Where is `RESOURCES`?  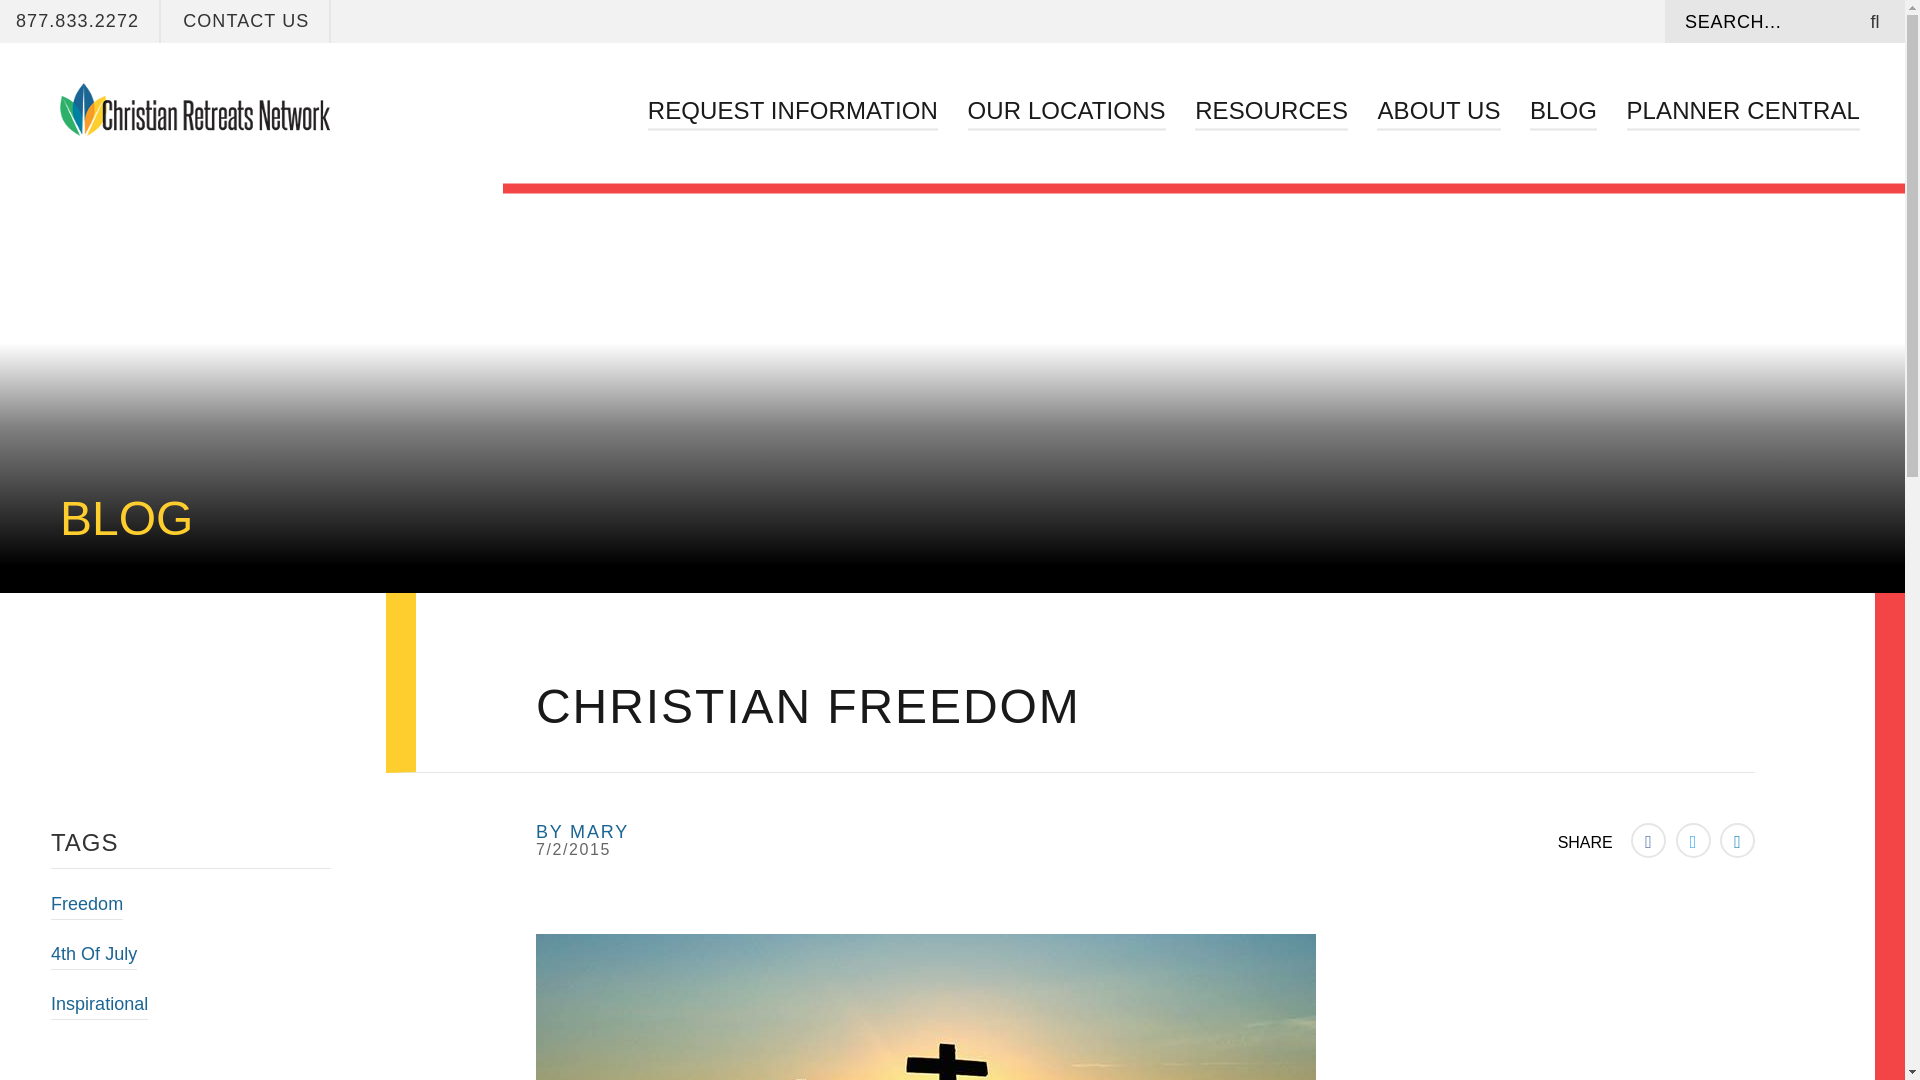 RESOURCES is located at coordinates (1270, 110).